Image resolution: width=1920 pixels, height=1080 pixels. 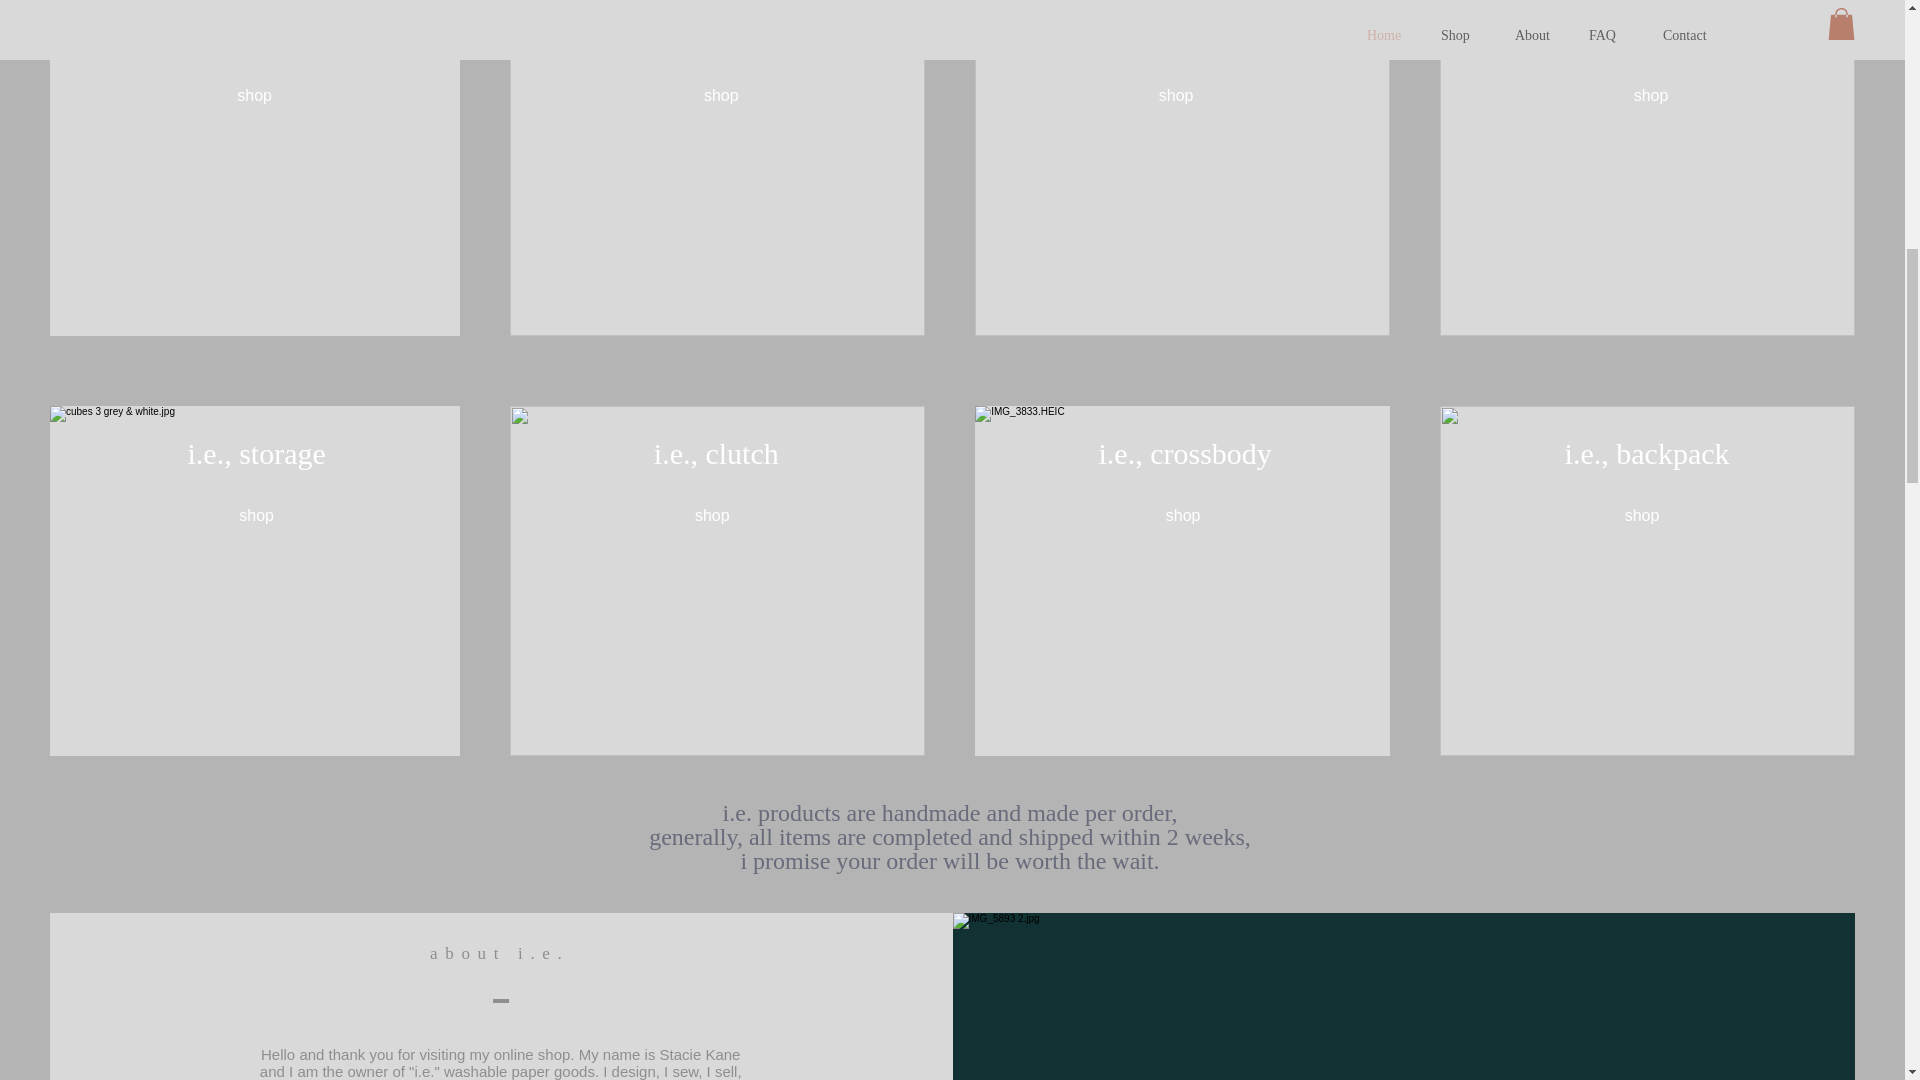 What do you see at coordinates (1184, 453) in the screenshot?
I see `i.e., crossbody` at bounding box center [1184, 453].